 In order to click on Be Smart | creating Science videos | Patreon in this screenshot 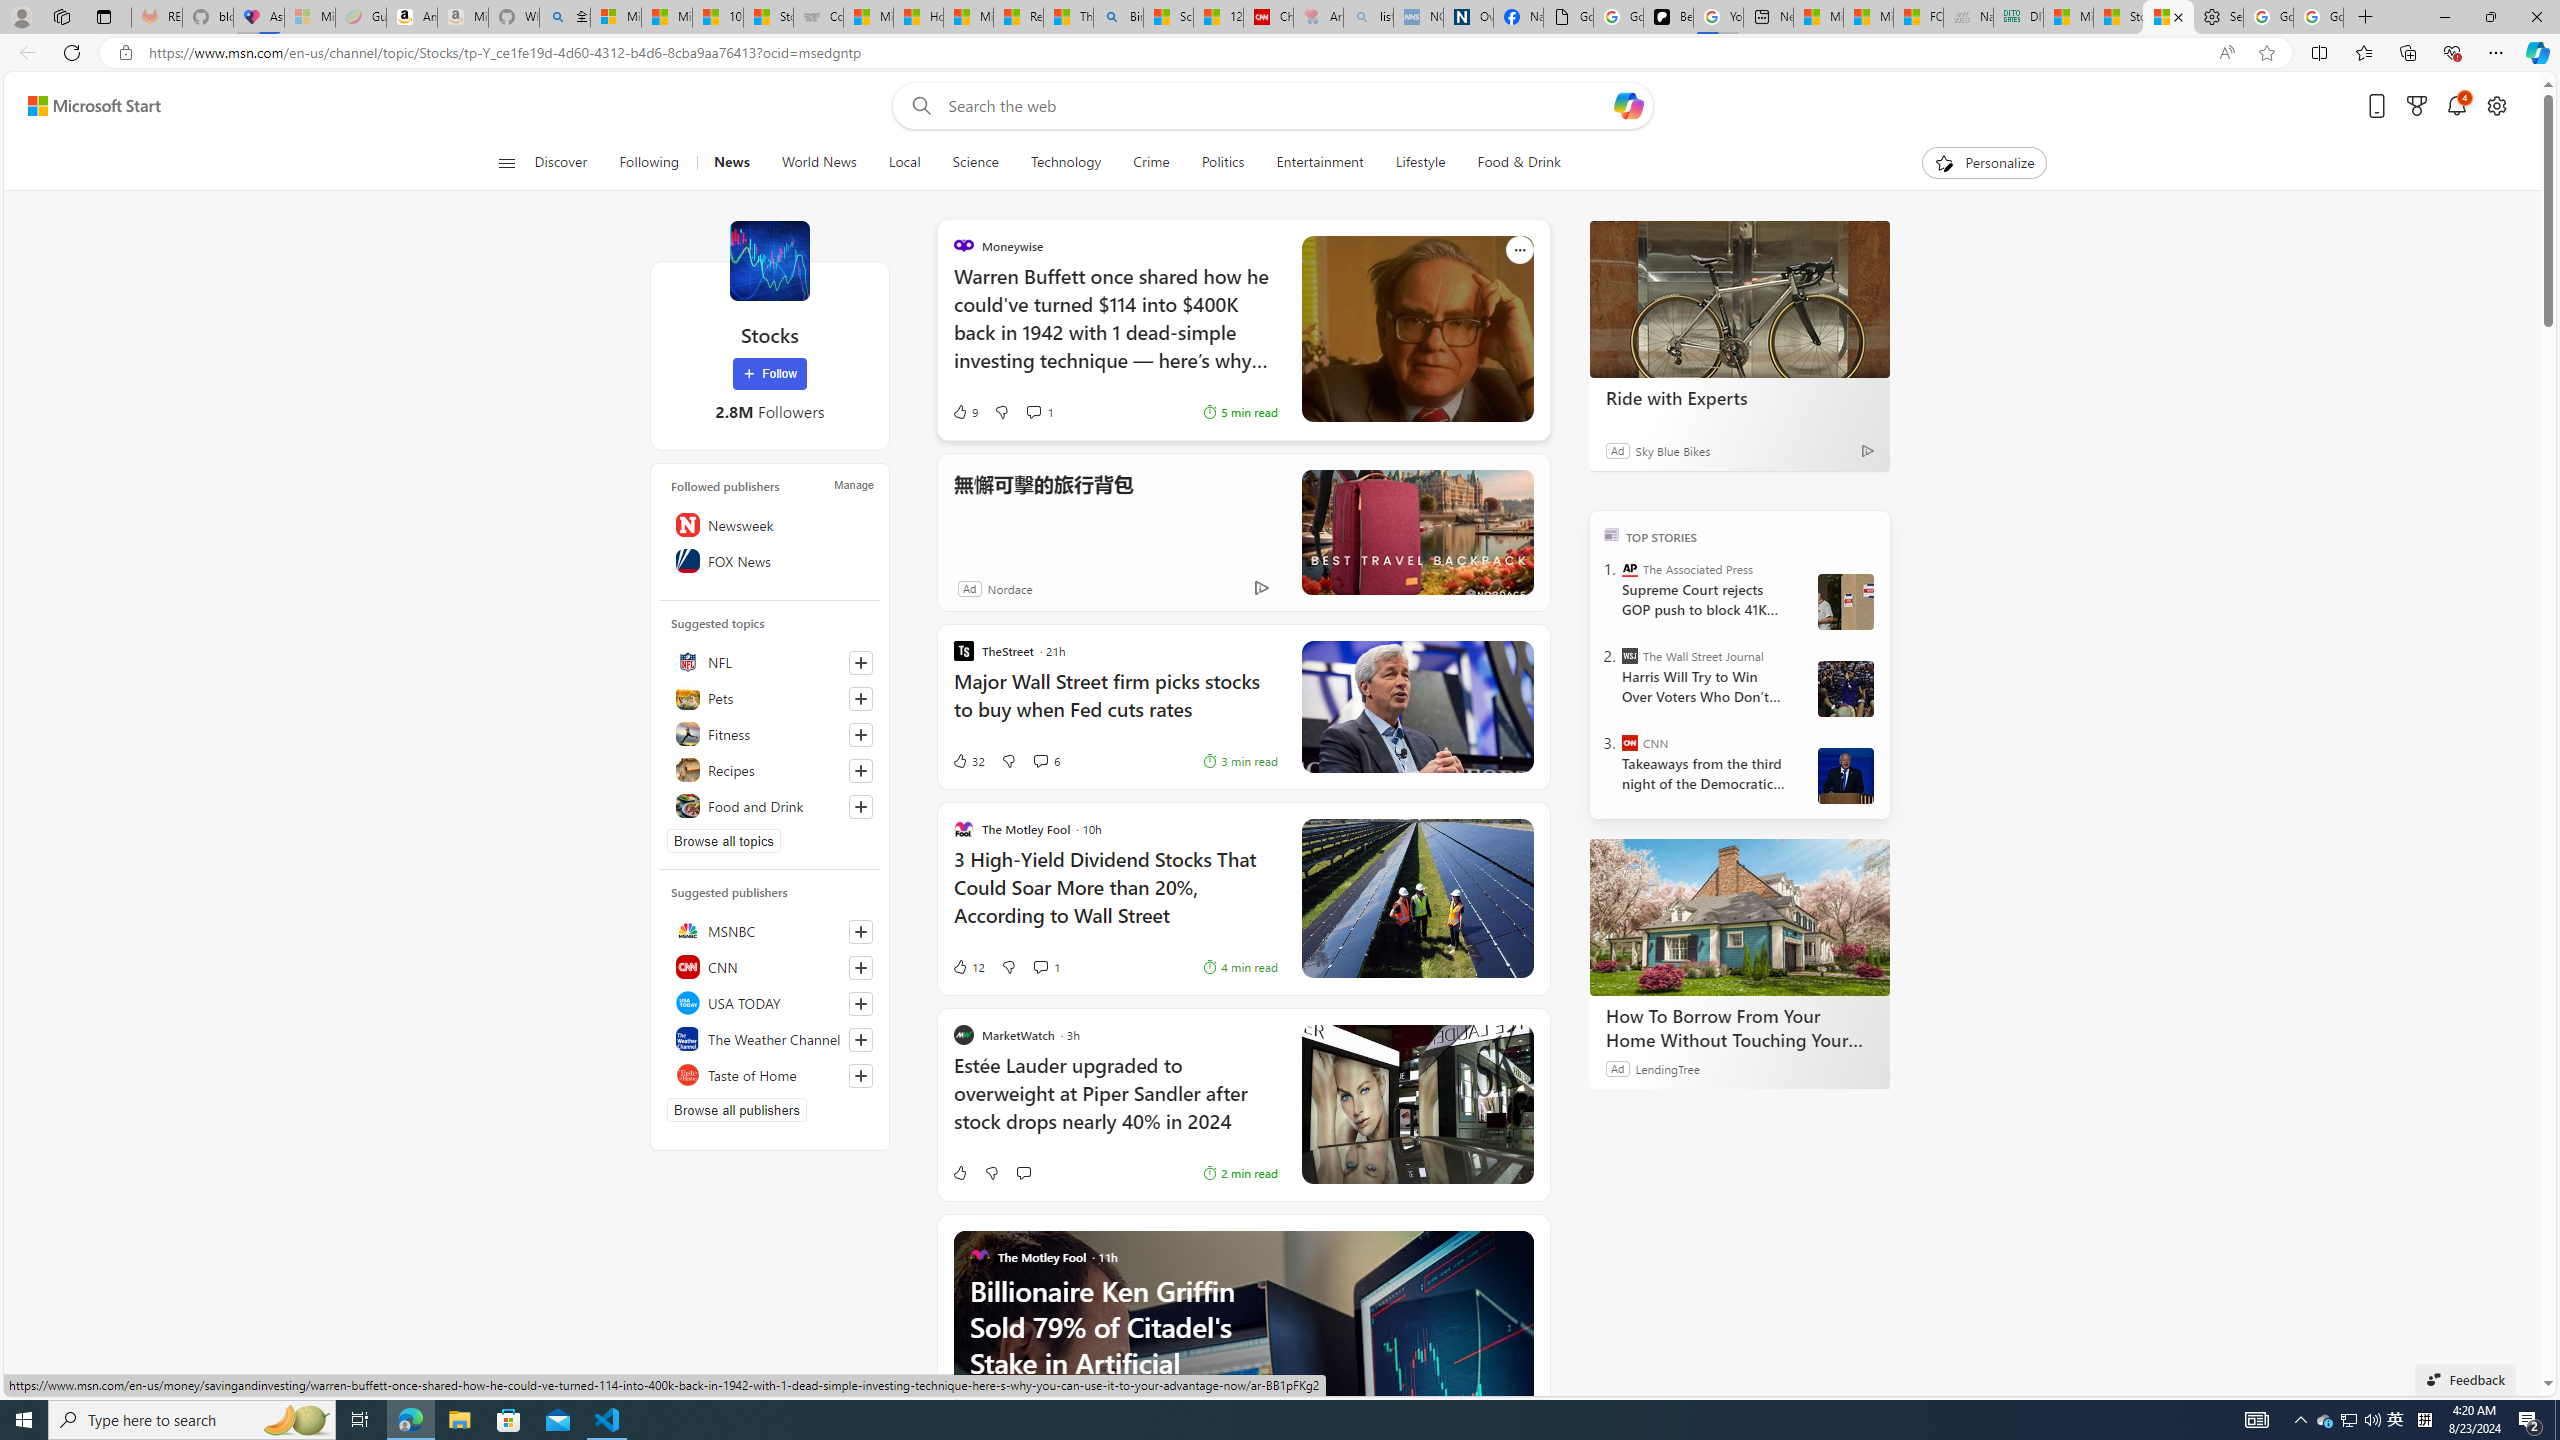, I will do `click(1668, 17)`.